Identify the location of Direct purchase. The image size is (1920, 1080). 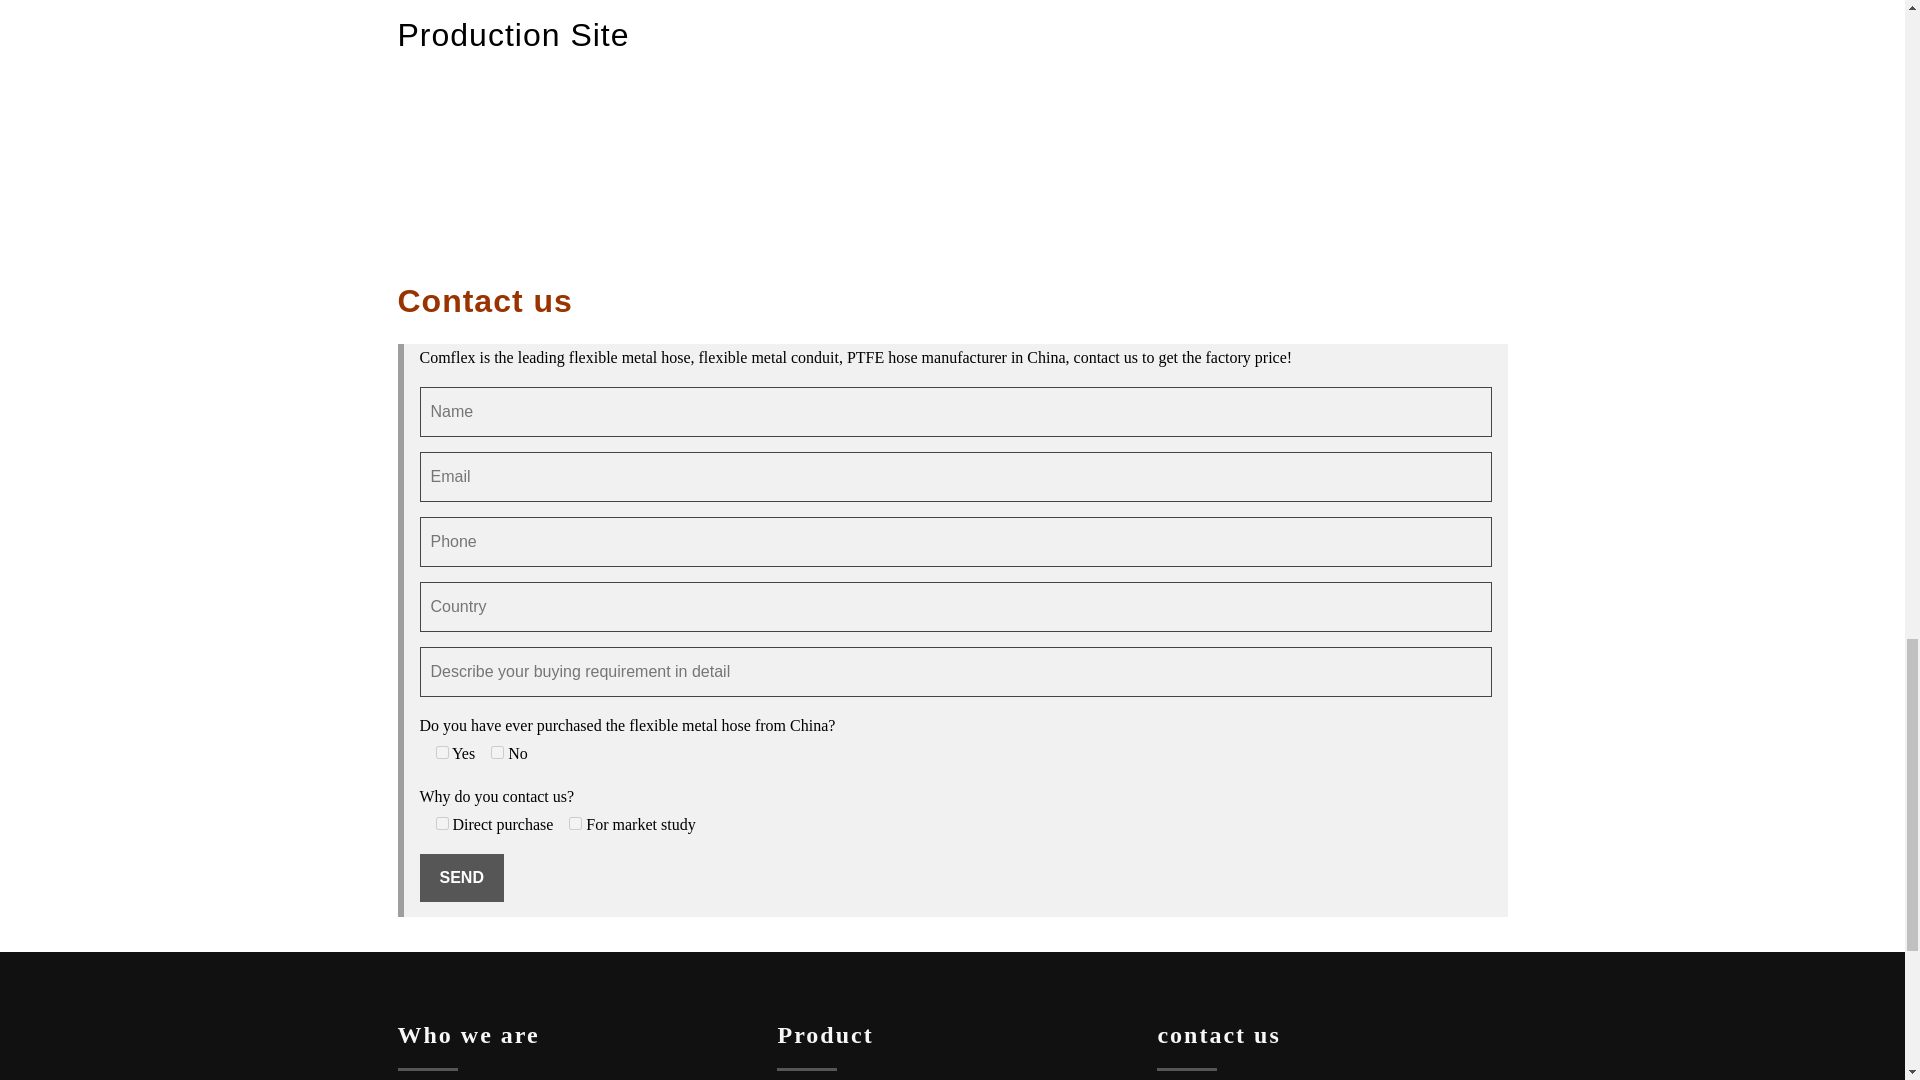
(442, 823).